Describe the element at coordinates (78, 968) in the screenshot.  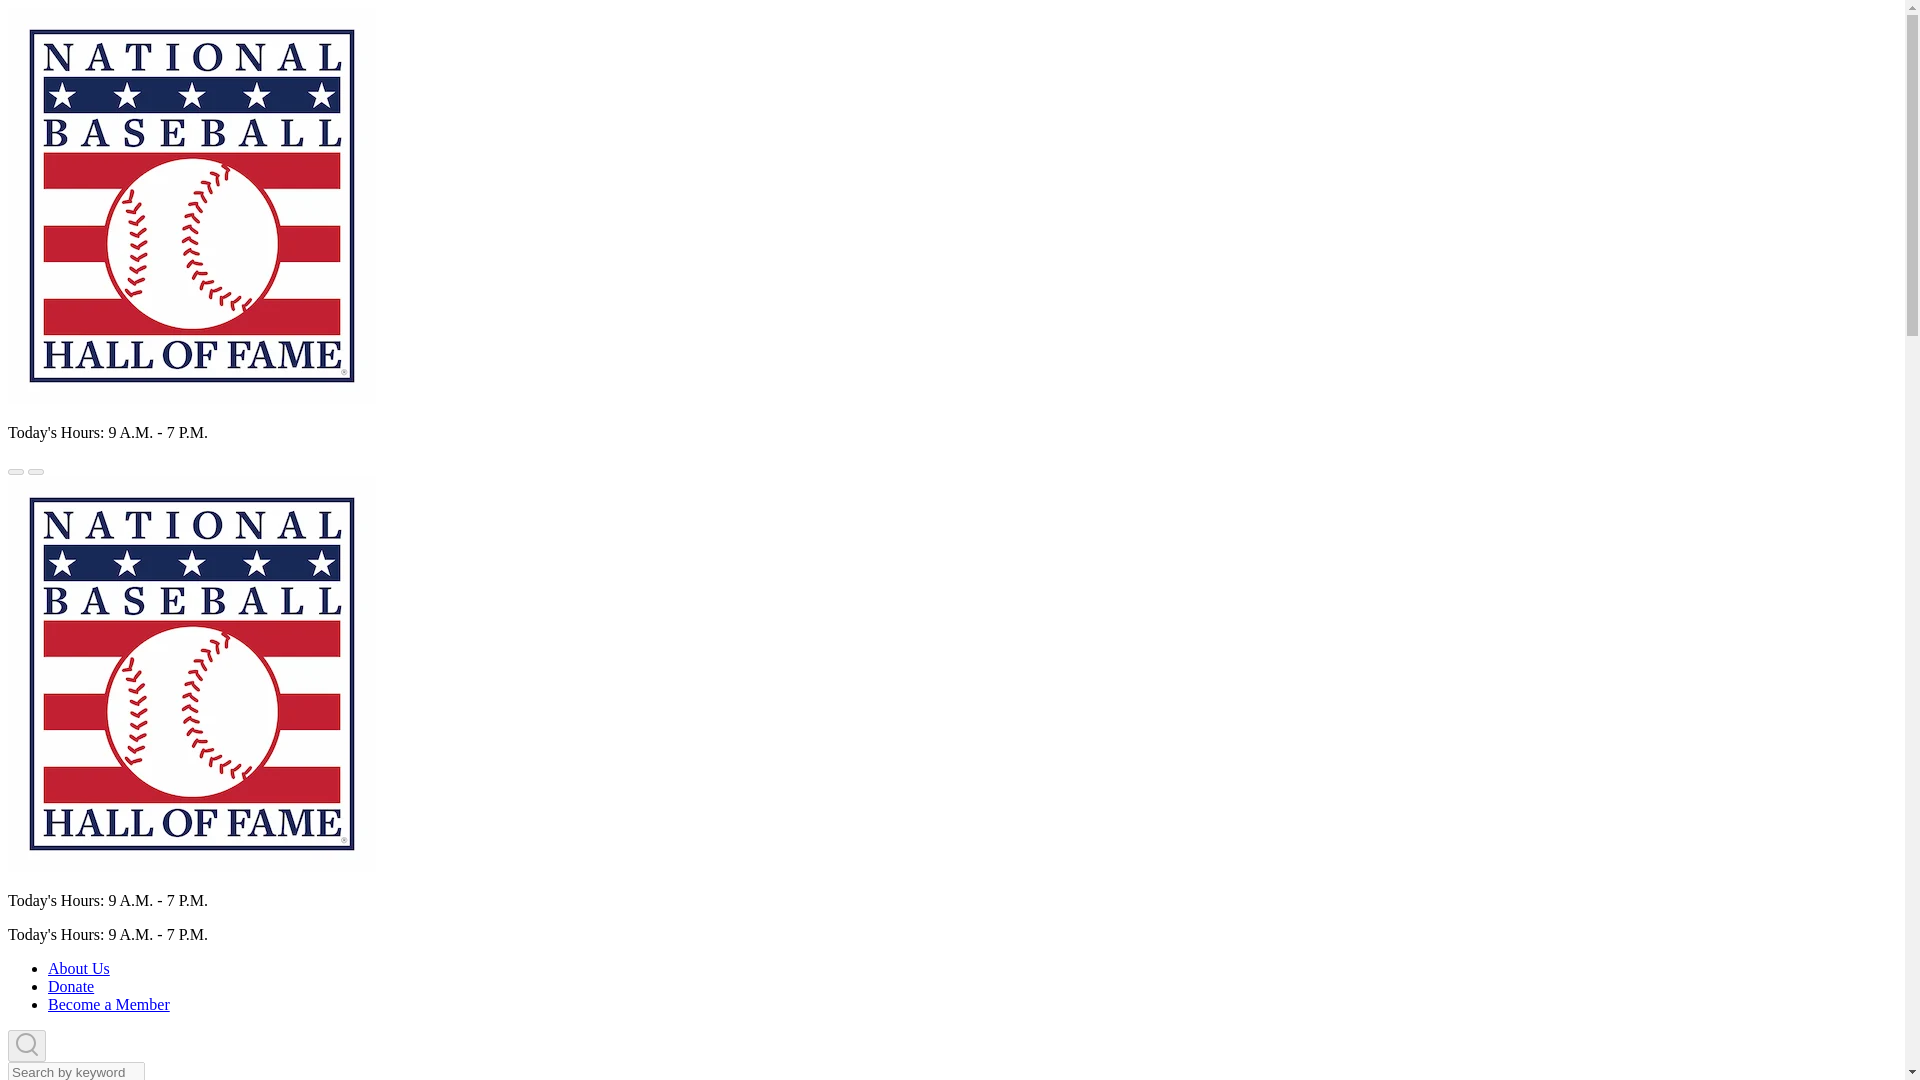
I see `About Us` at that location.